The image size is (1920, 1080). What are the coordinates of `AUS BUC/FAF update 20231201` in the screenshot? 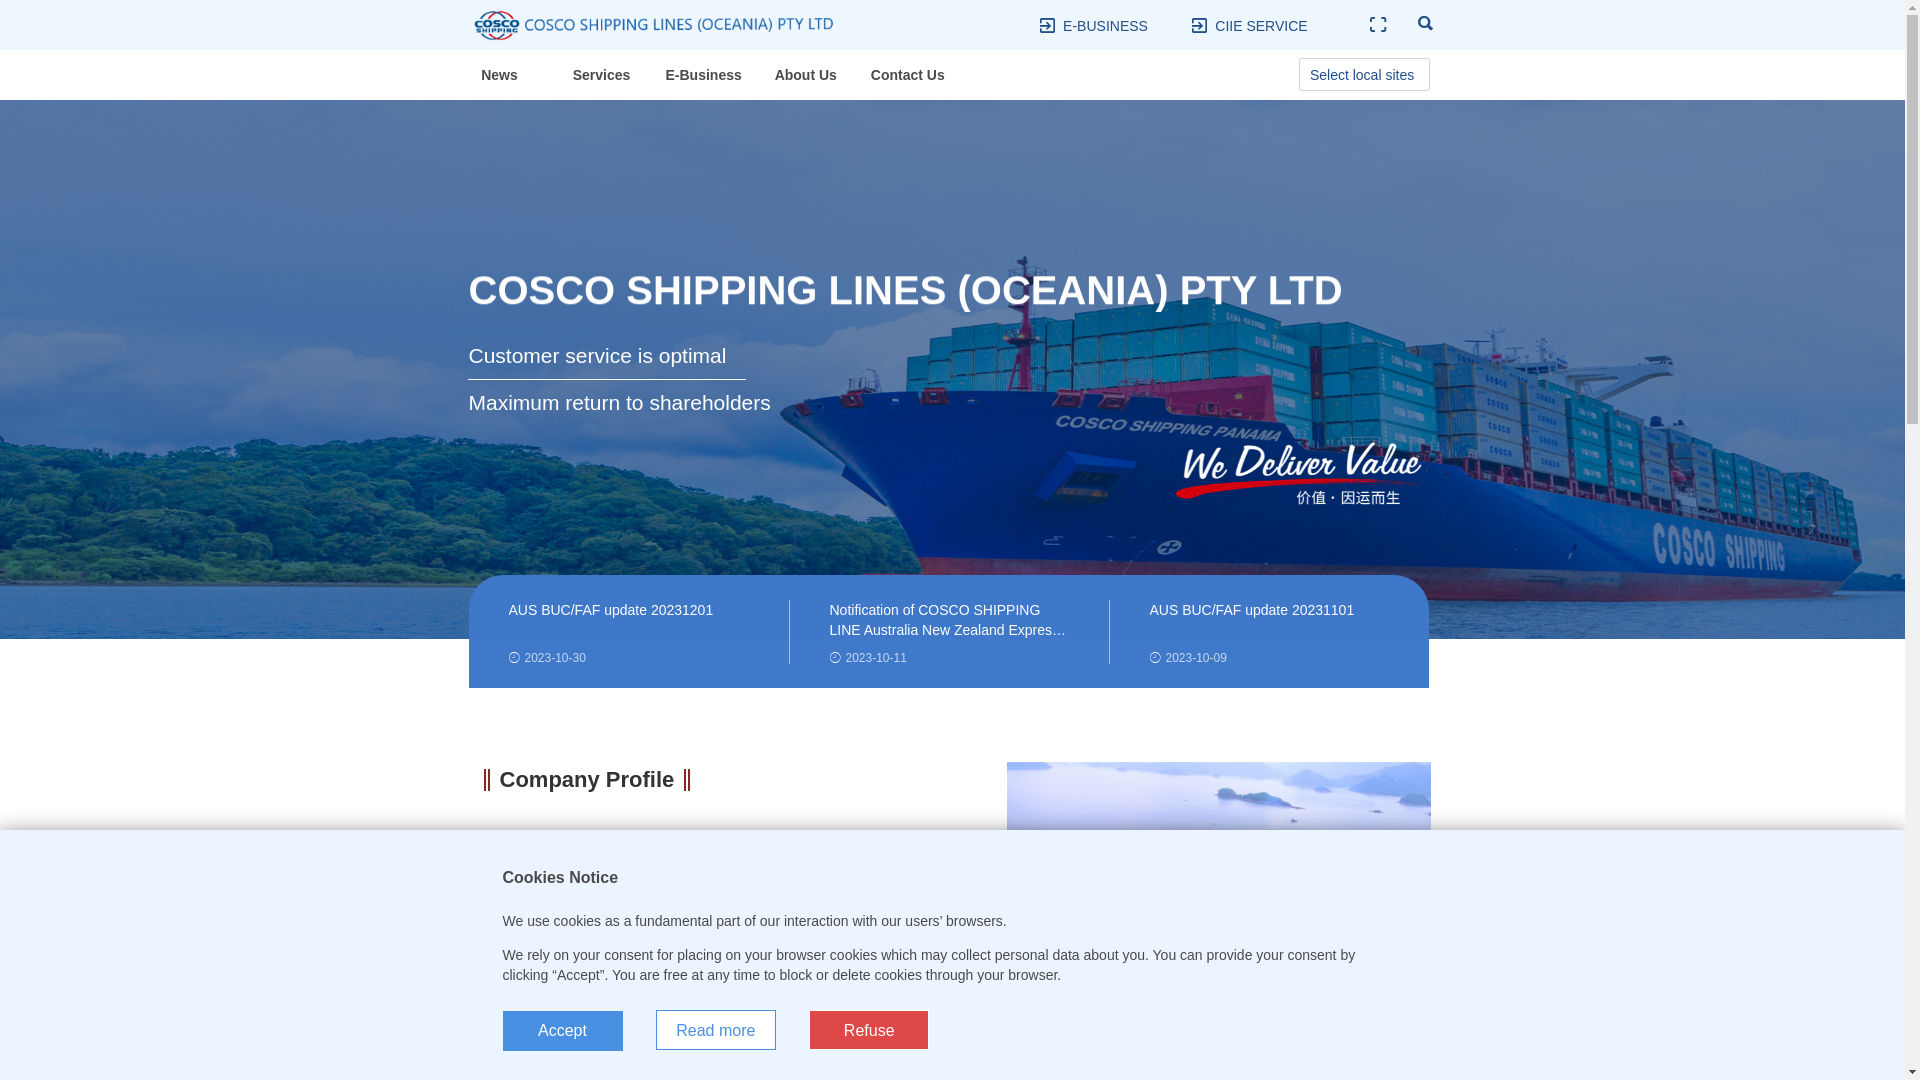 It's located at (628, 621).